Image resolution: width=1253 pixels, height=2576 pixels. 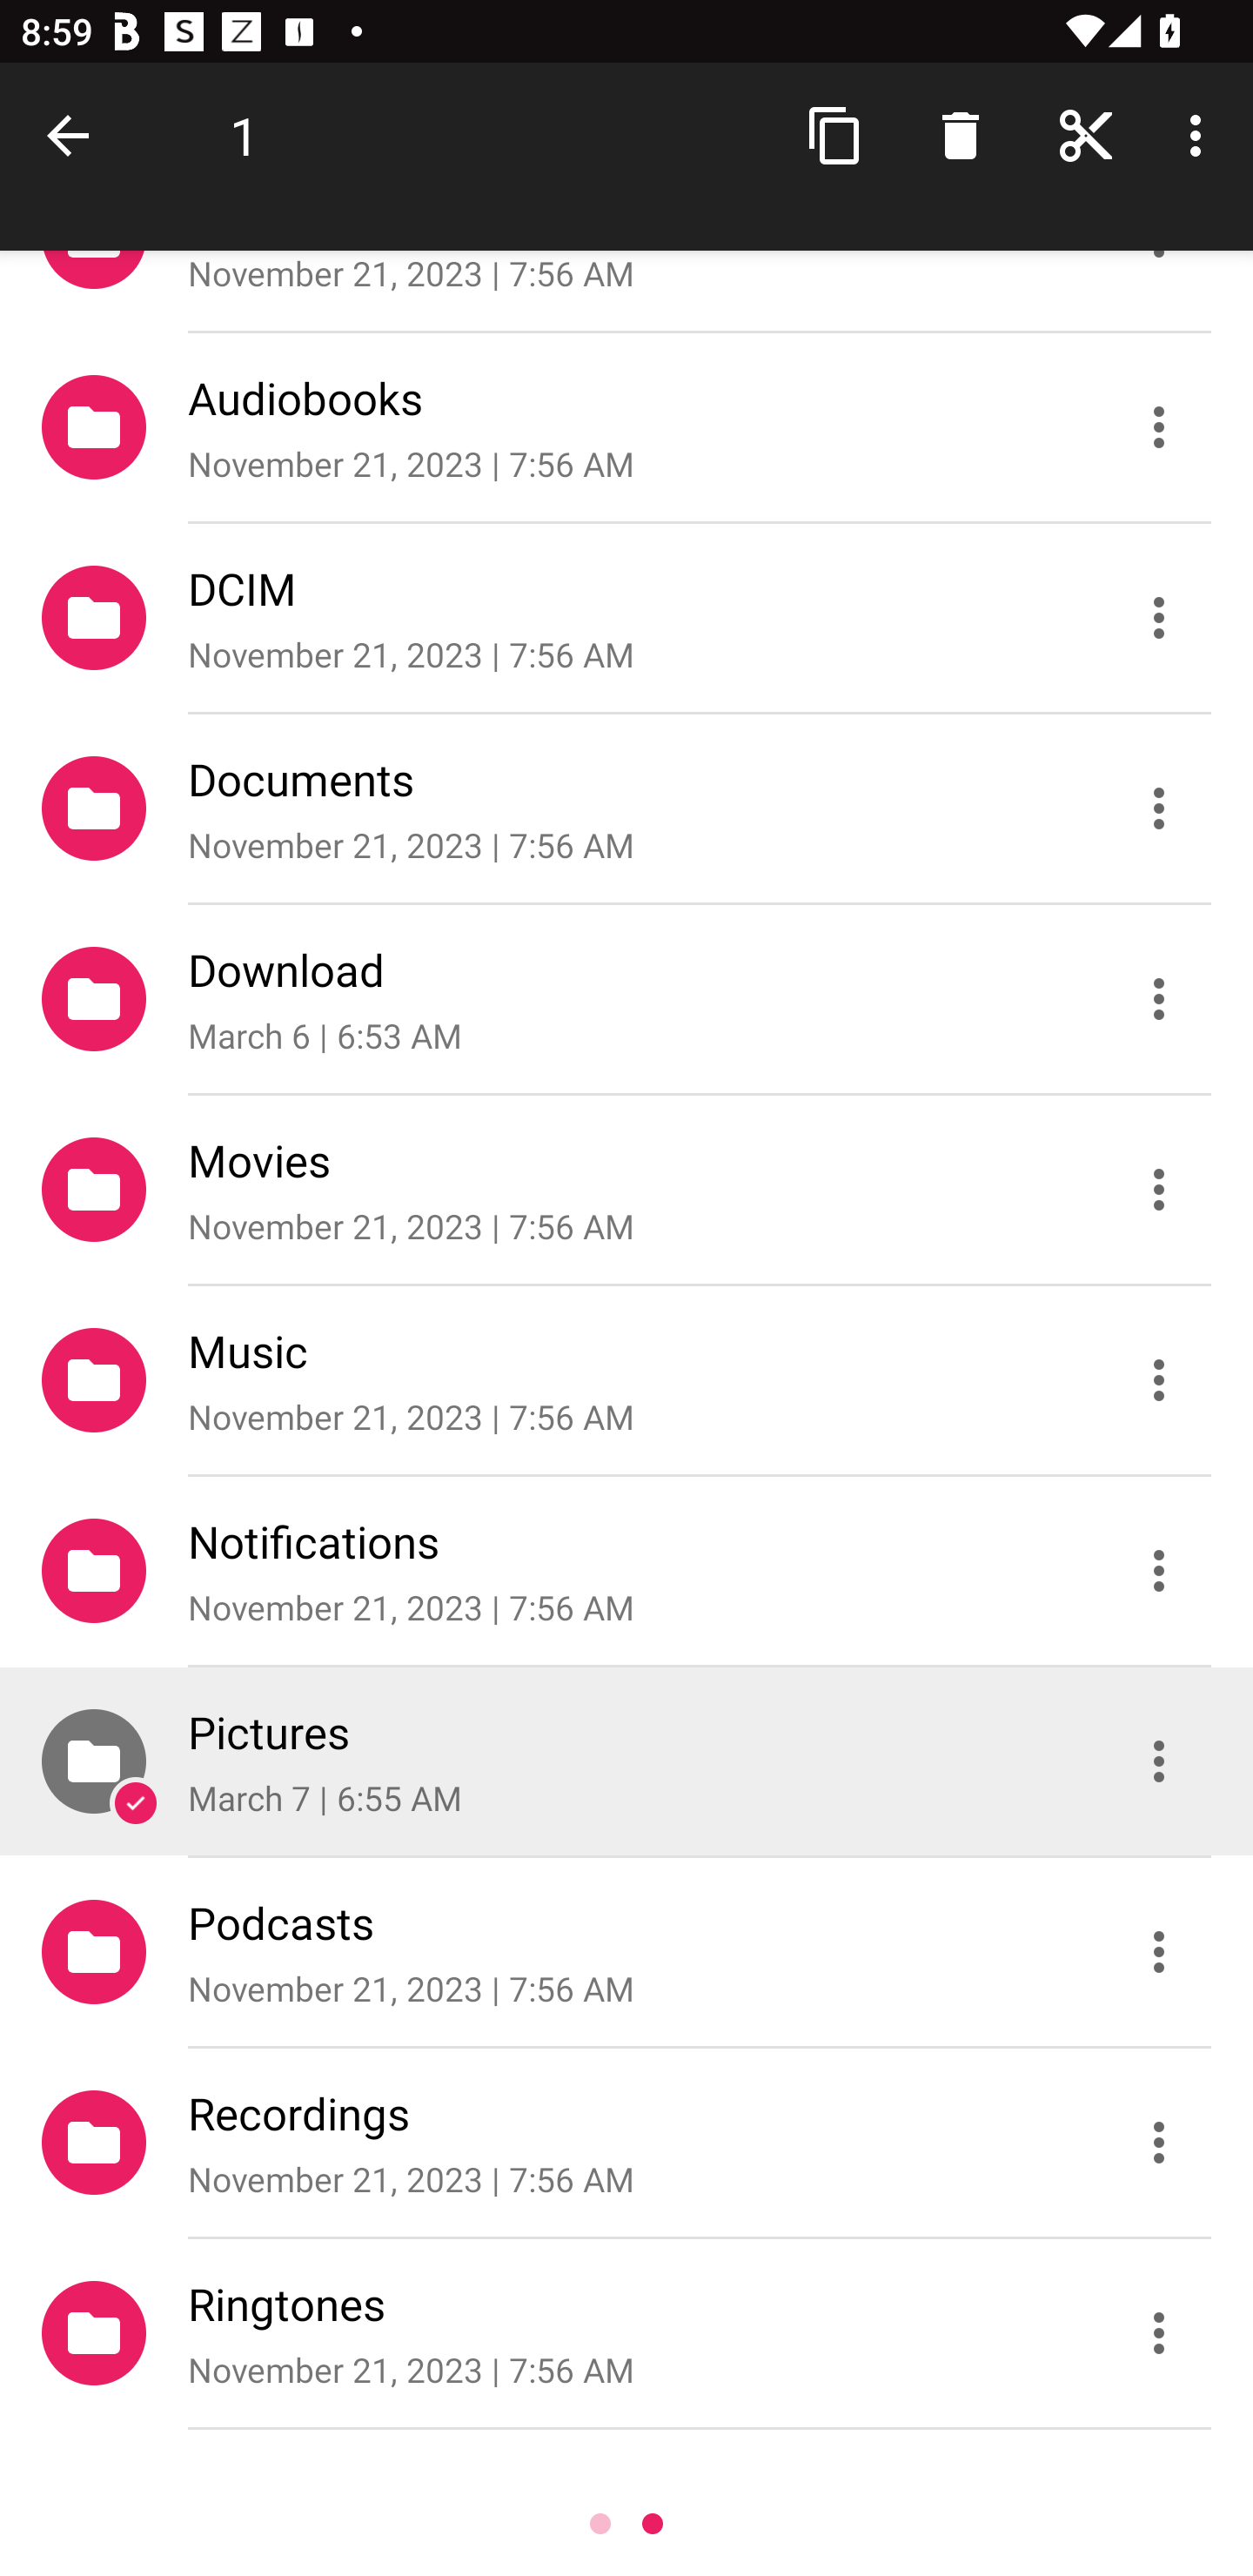 I want to click on Notifications November 21, 2023 | 7:56 AM, so click(x=626, y=1570).